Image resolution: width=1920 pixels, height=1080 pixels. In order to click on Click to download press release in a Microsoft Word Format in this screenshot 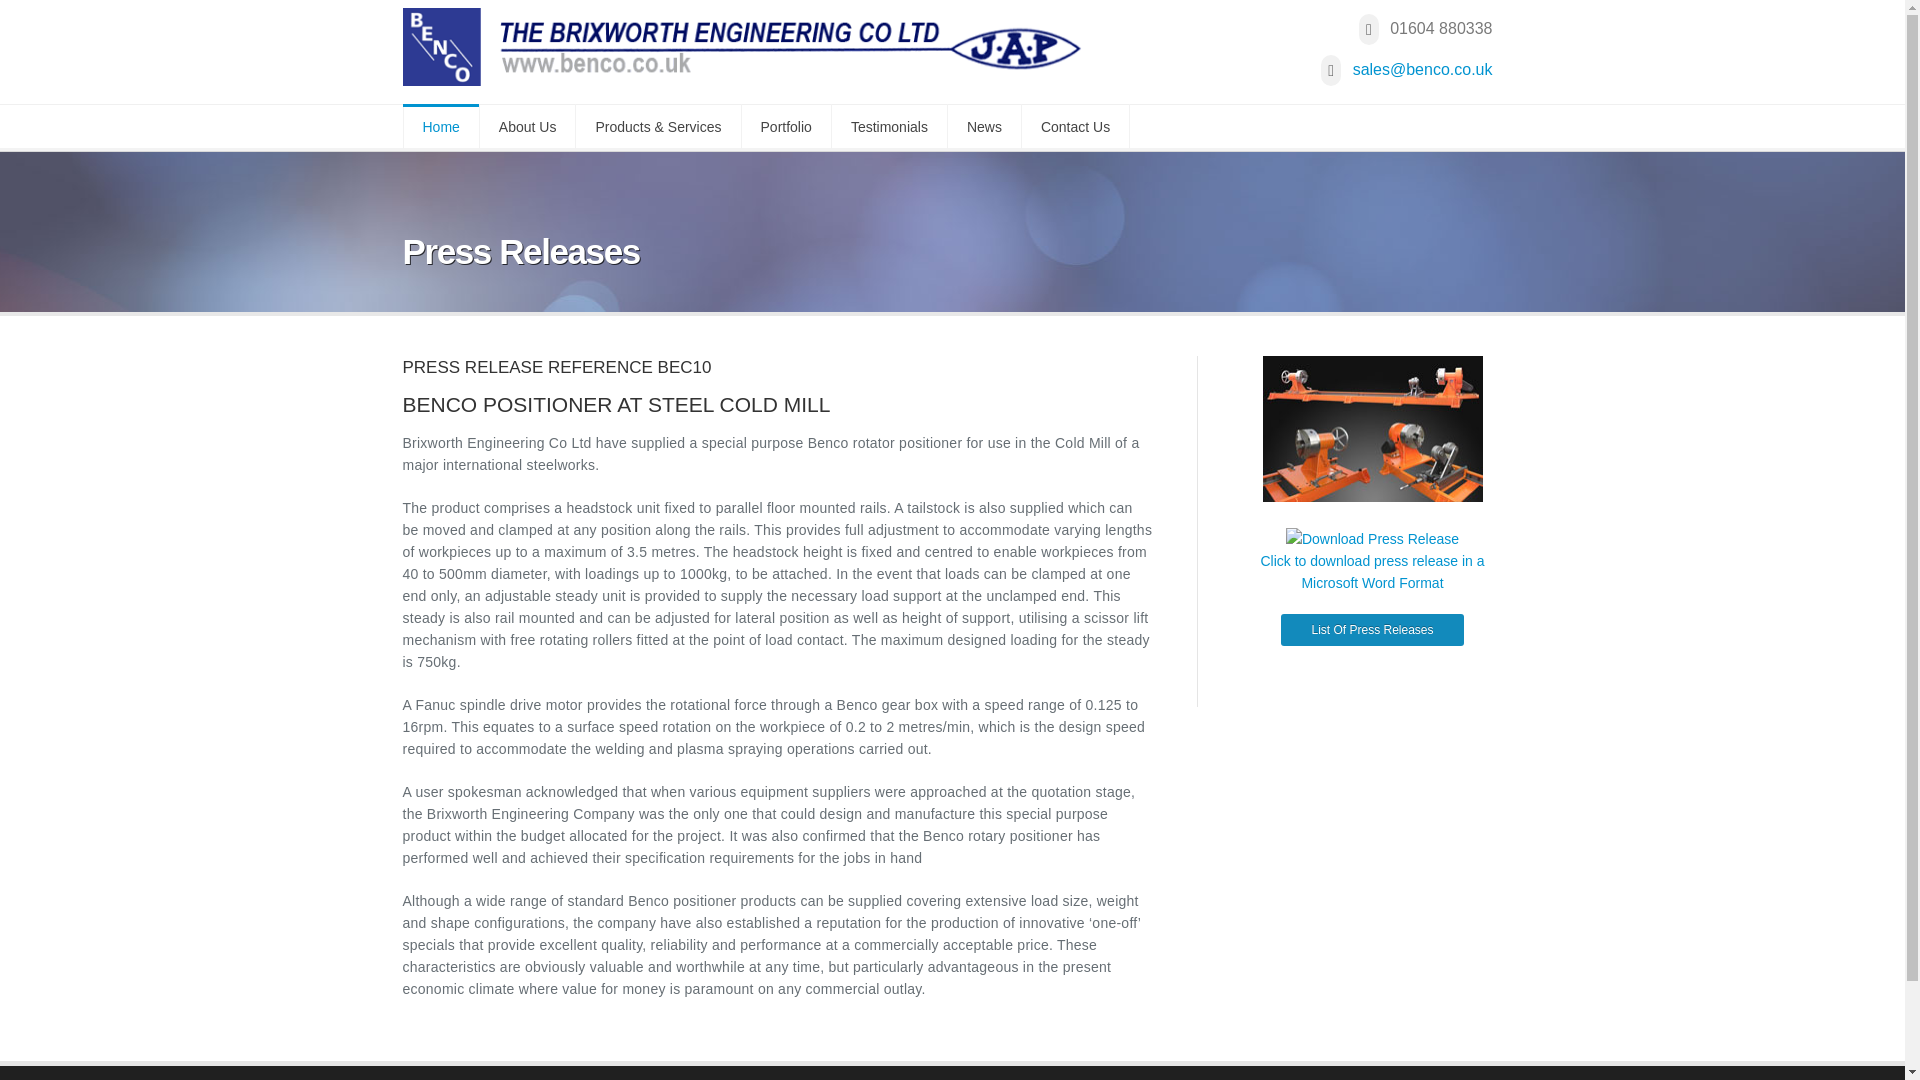, I will do `click(1372, 571)`.